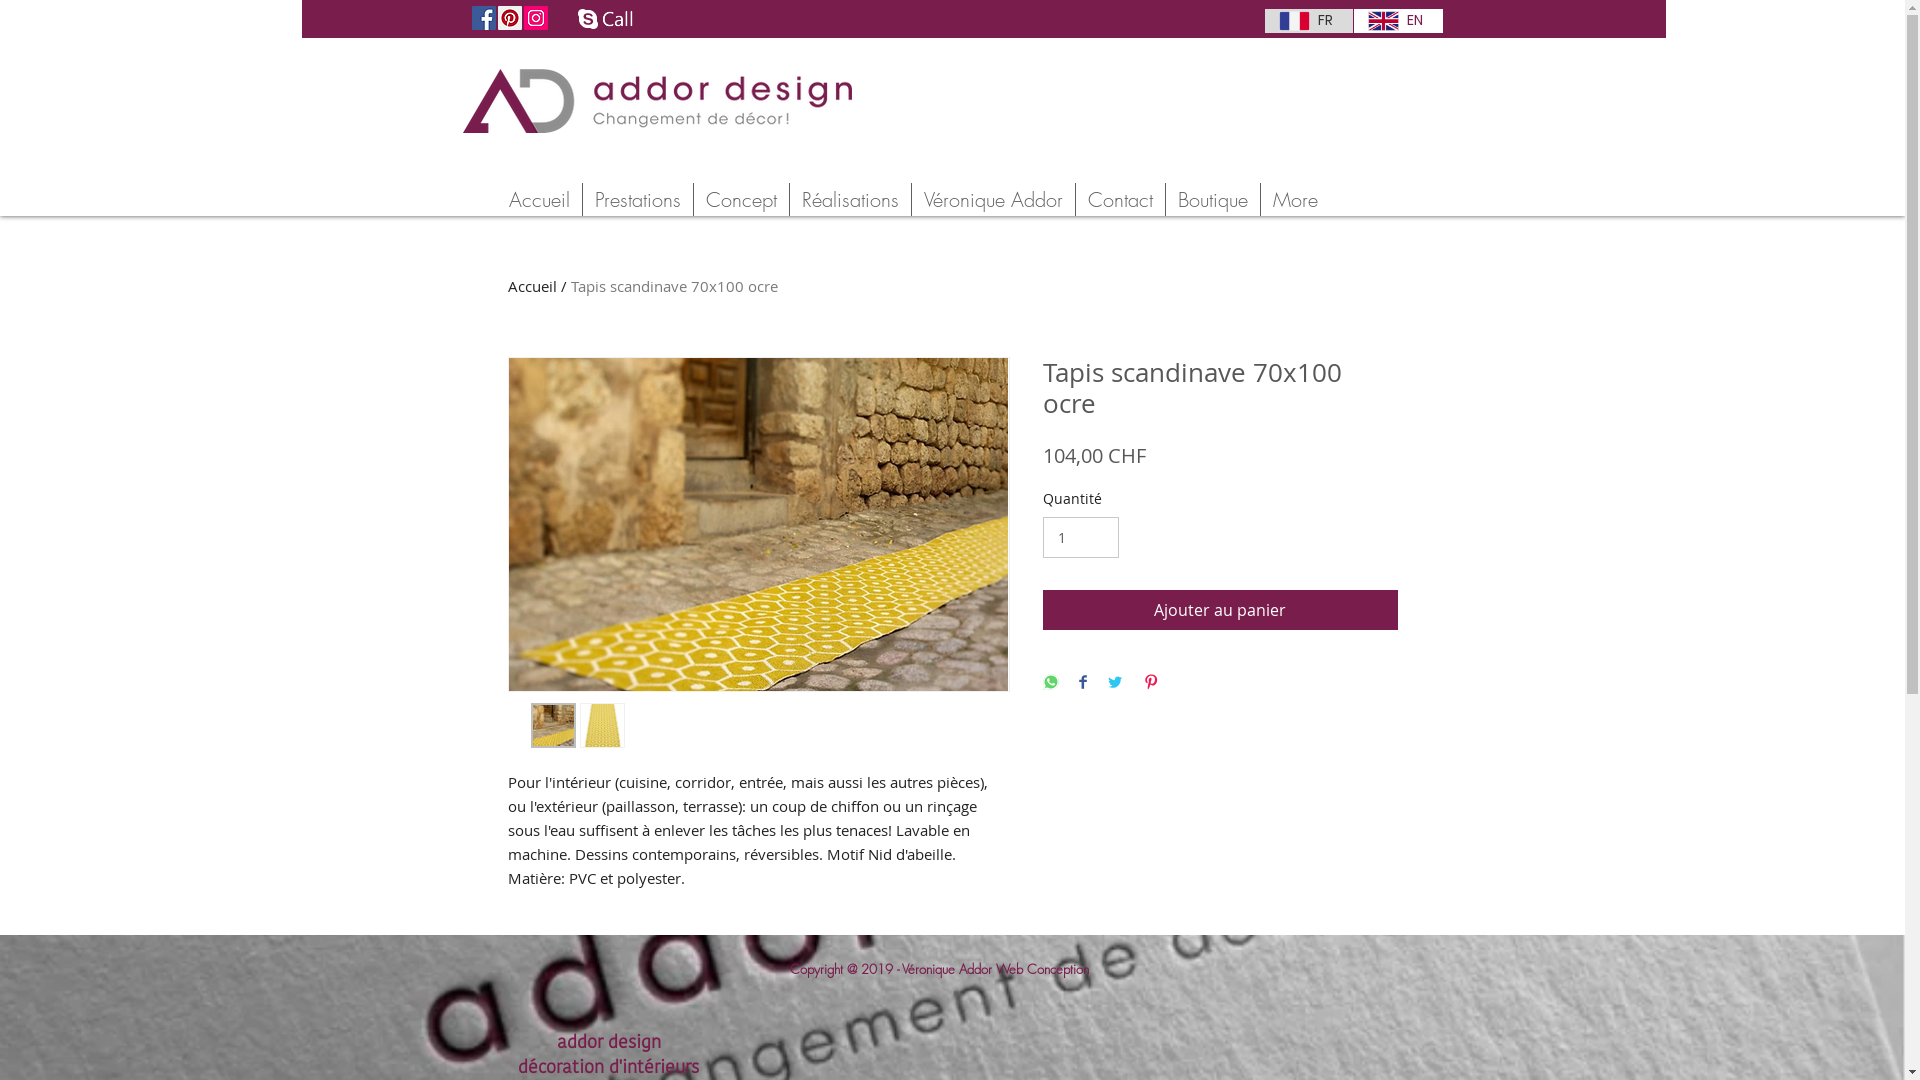 This screenshot has height=1080, width=1920. What do you see at coordinates (606, 21) in the screenshot?
I see `Call via Skype` at bounding box center [606, 21].